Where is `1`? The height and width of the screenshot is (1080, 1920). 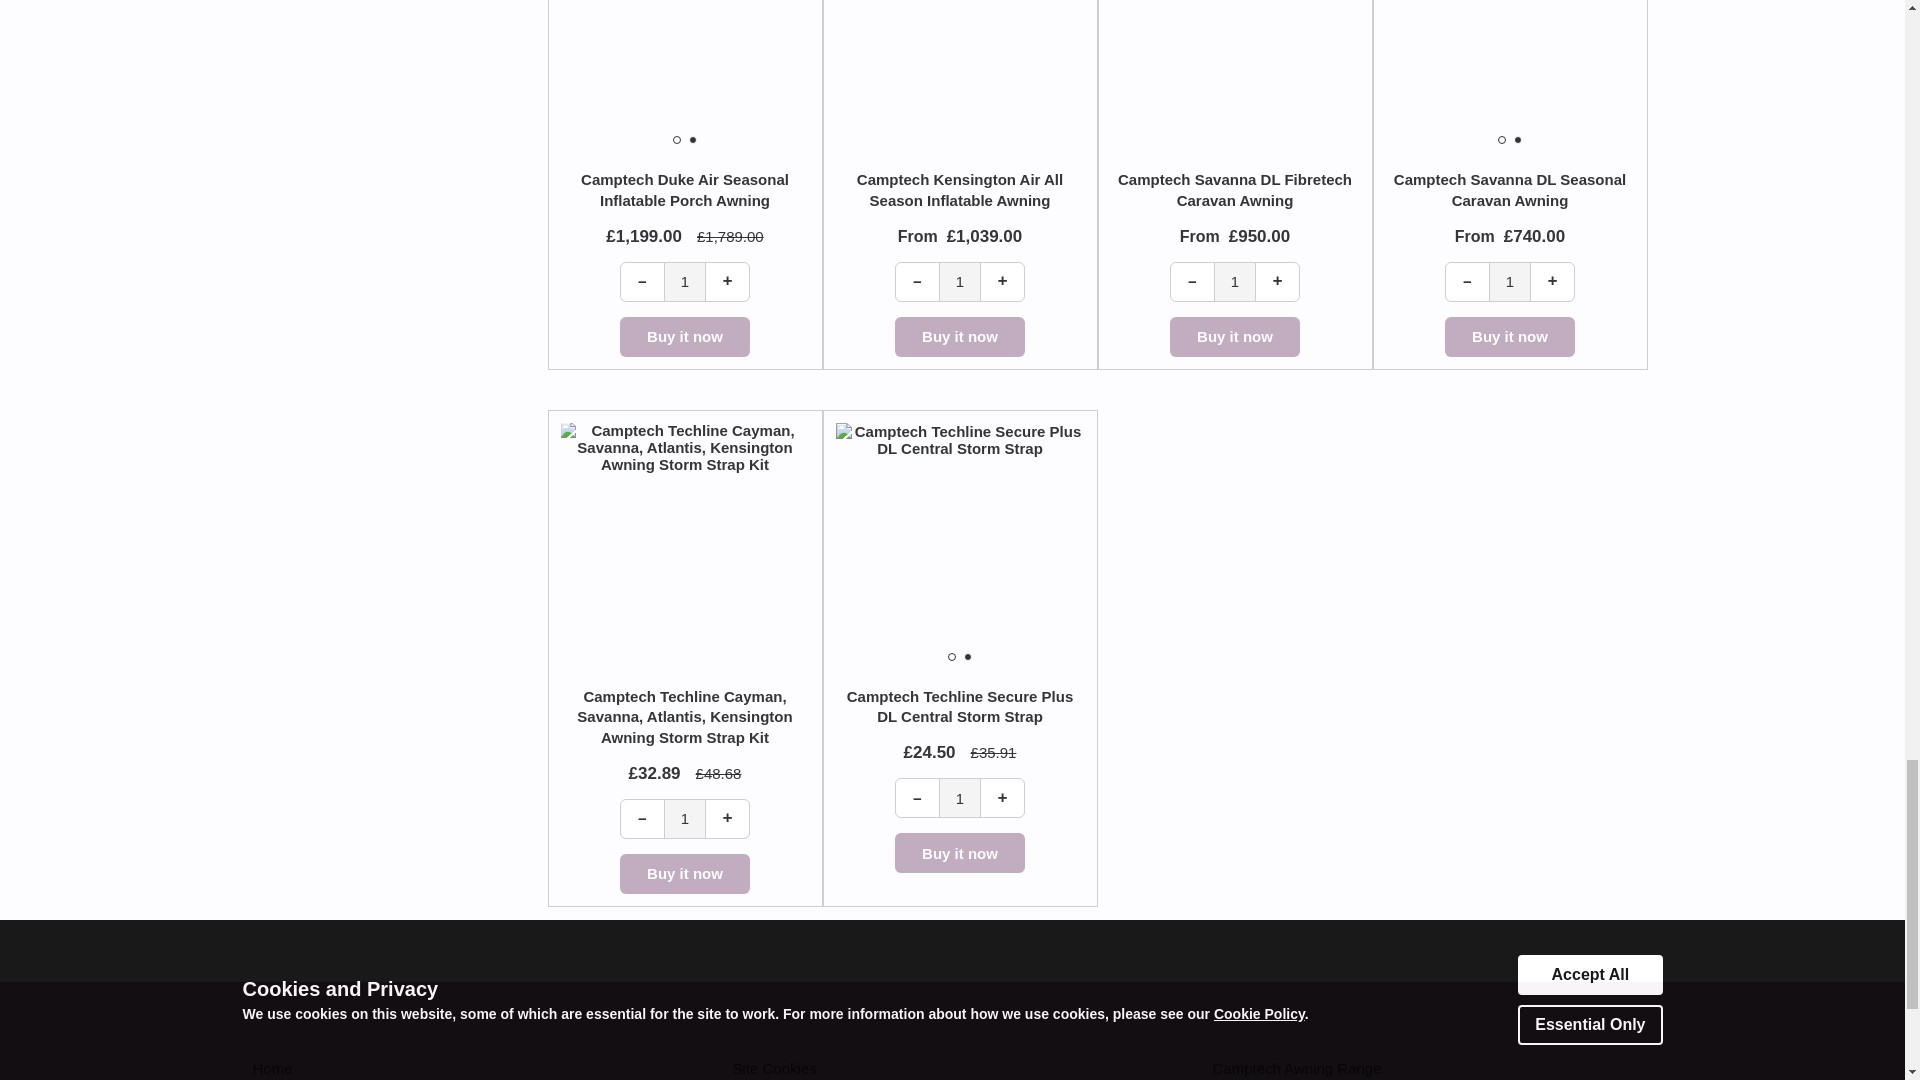 1 is located at coordinates (685, 819).